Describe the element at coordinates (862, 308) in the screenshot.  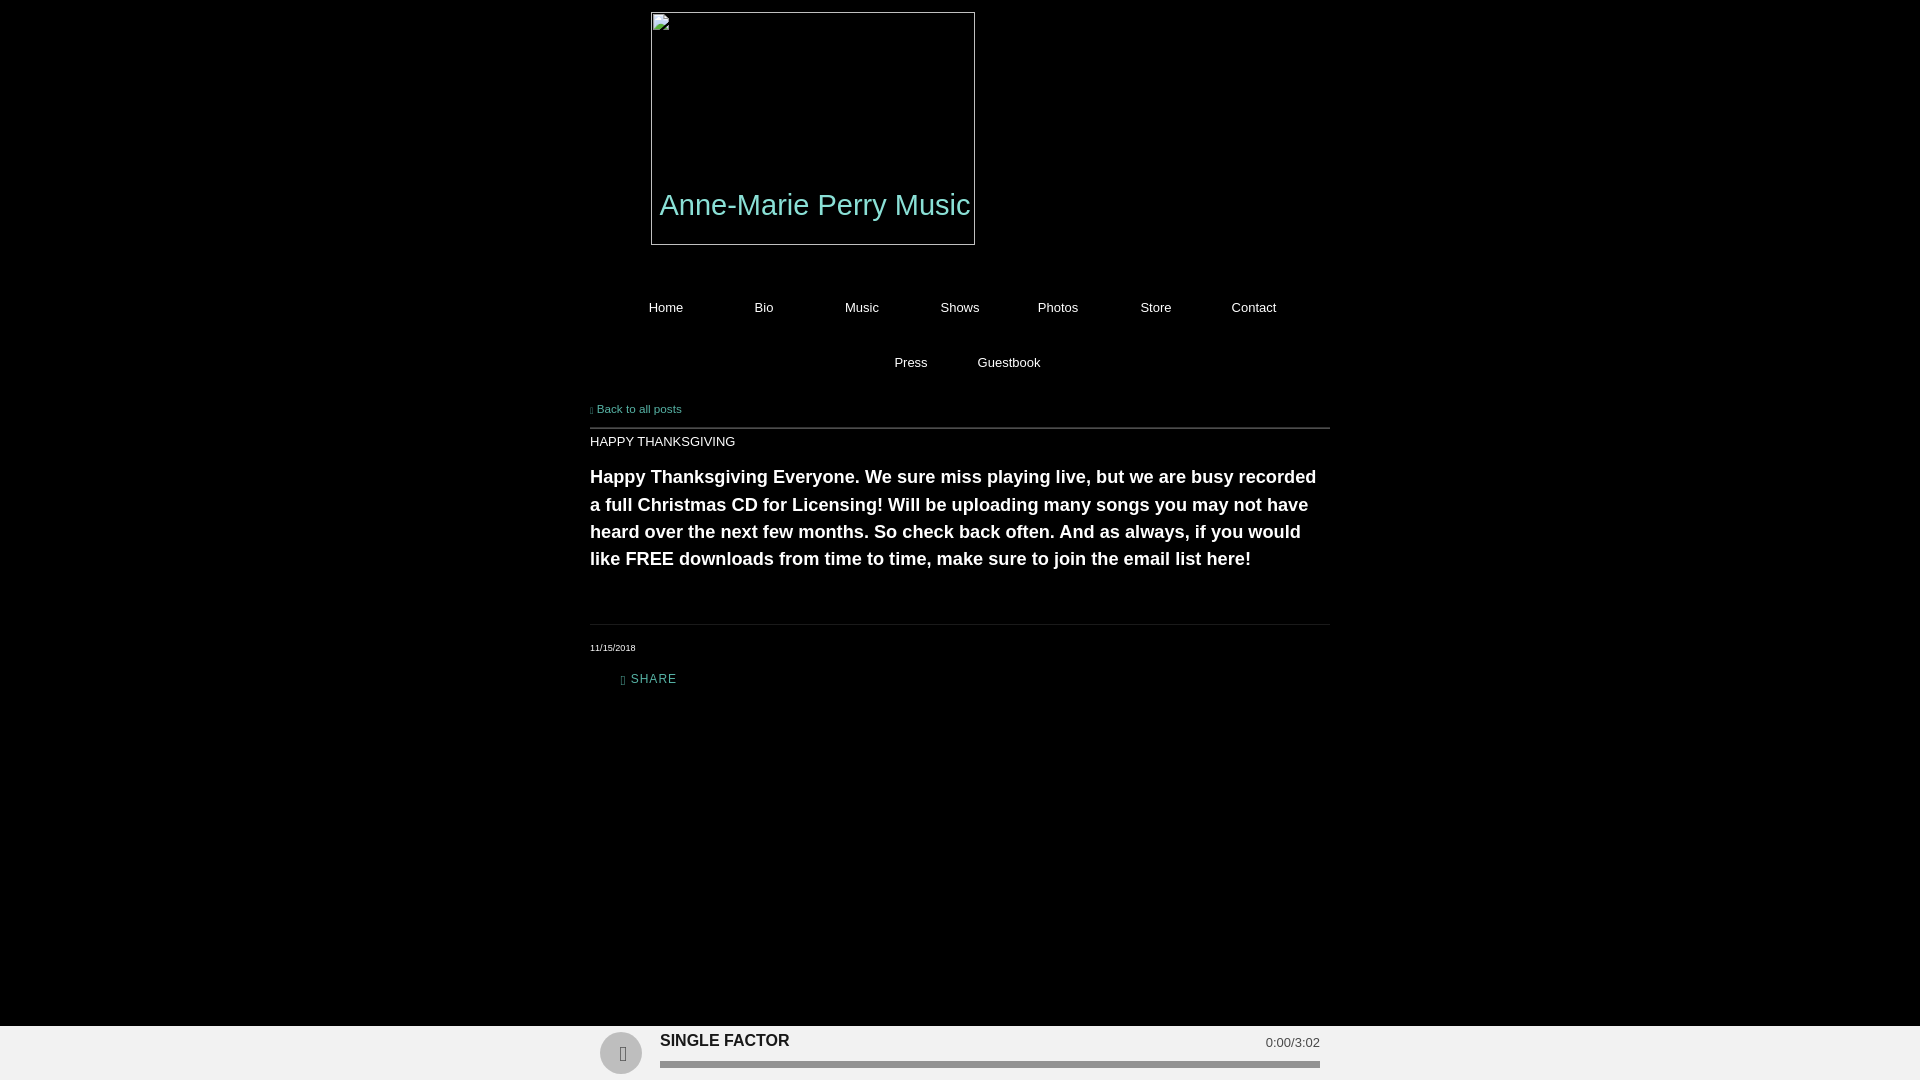
I see `Music` at that location.